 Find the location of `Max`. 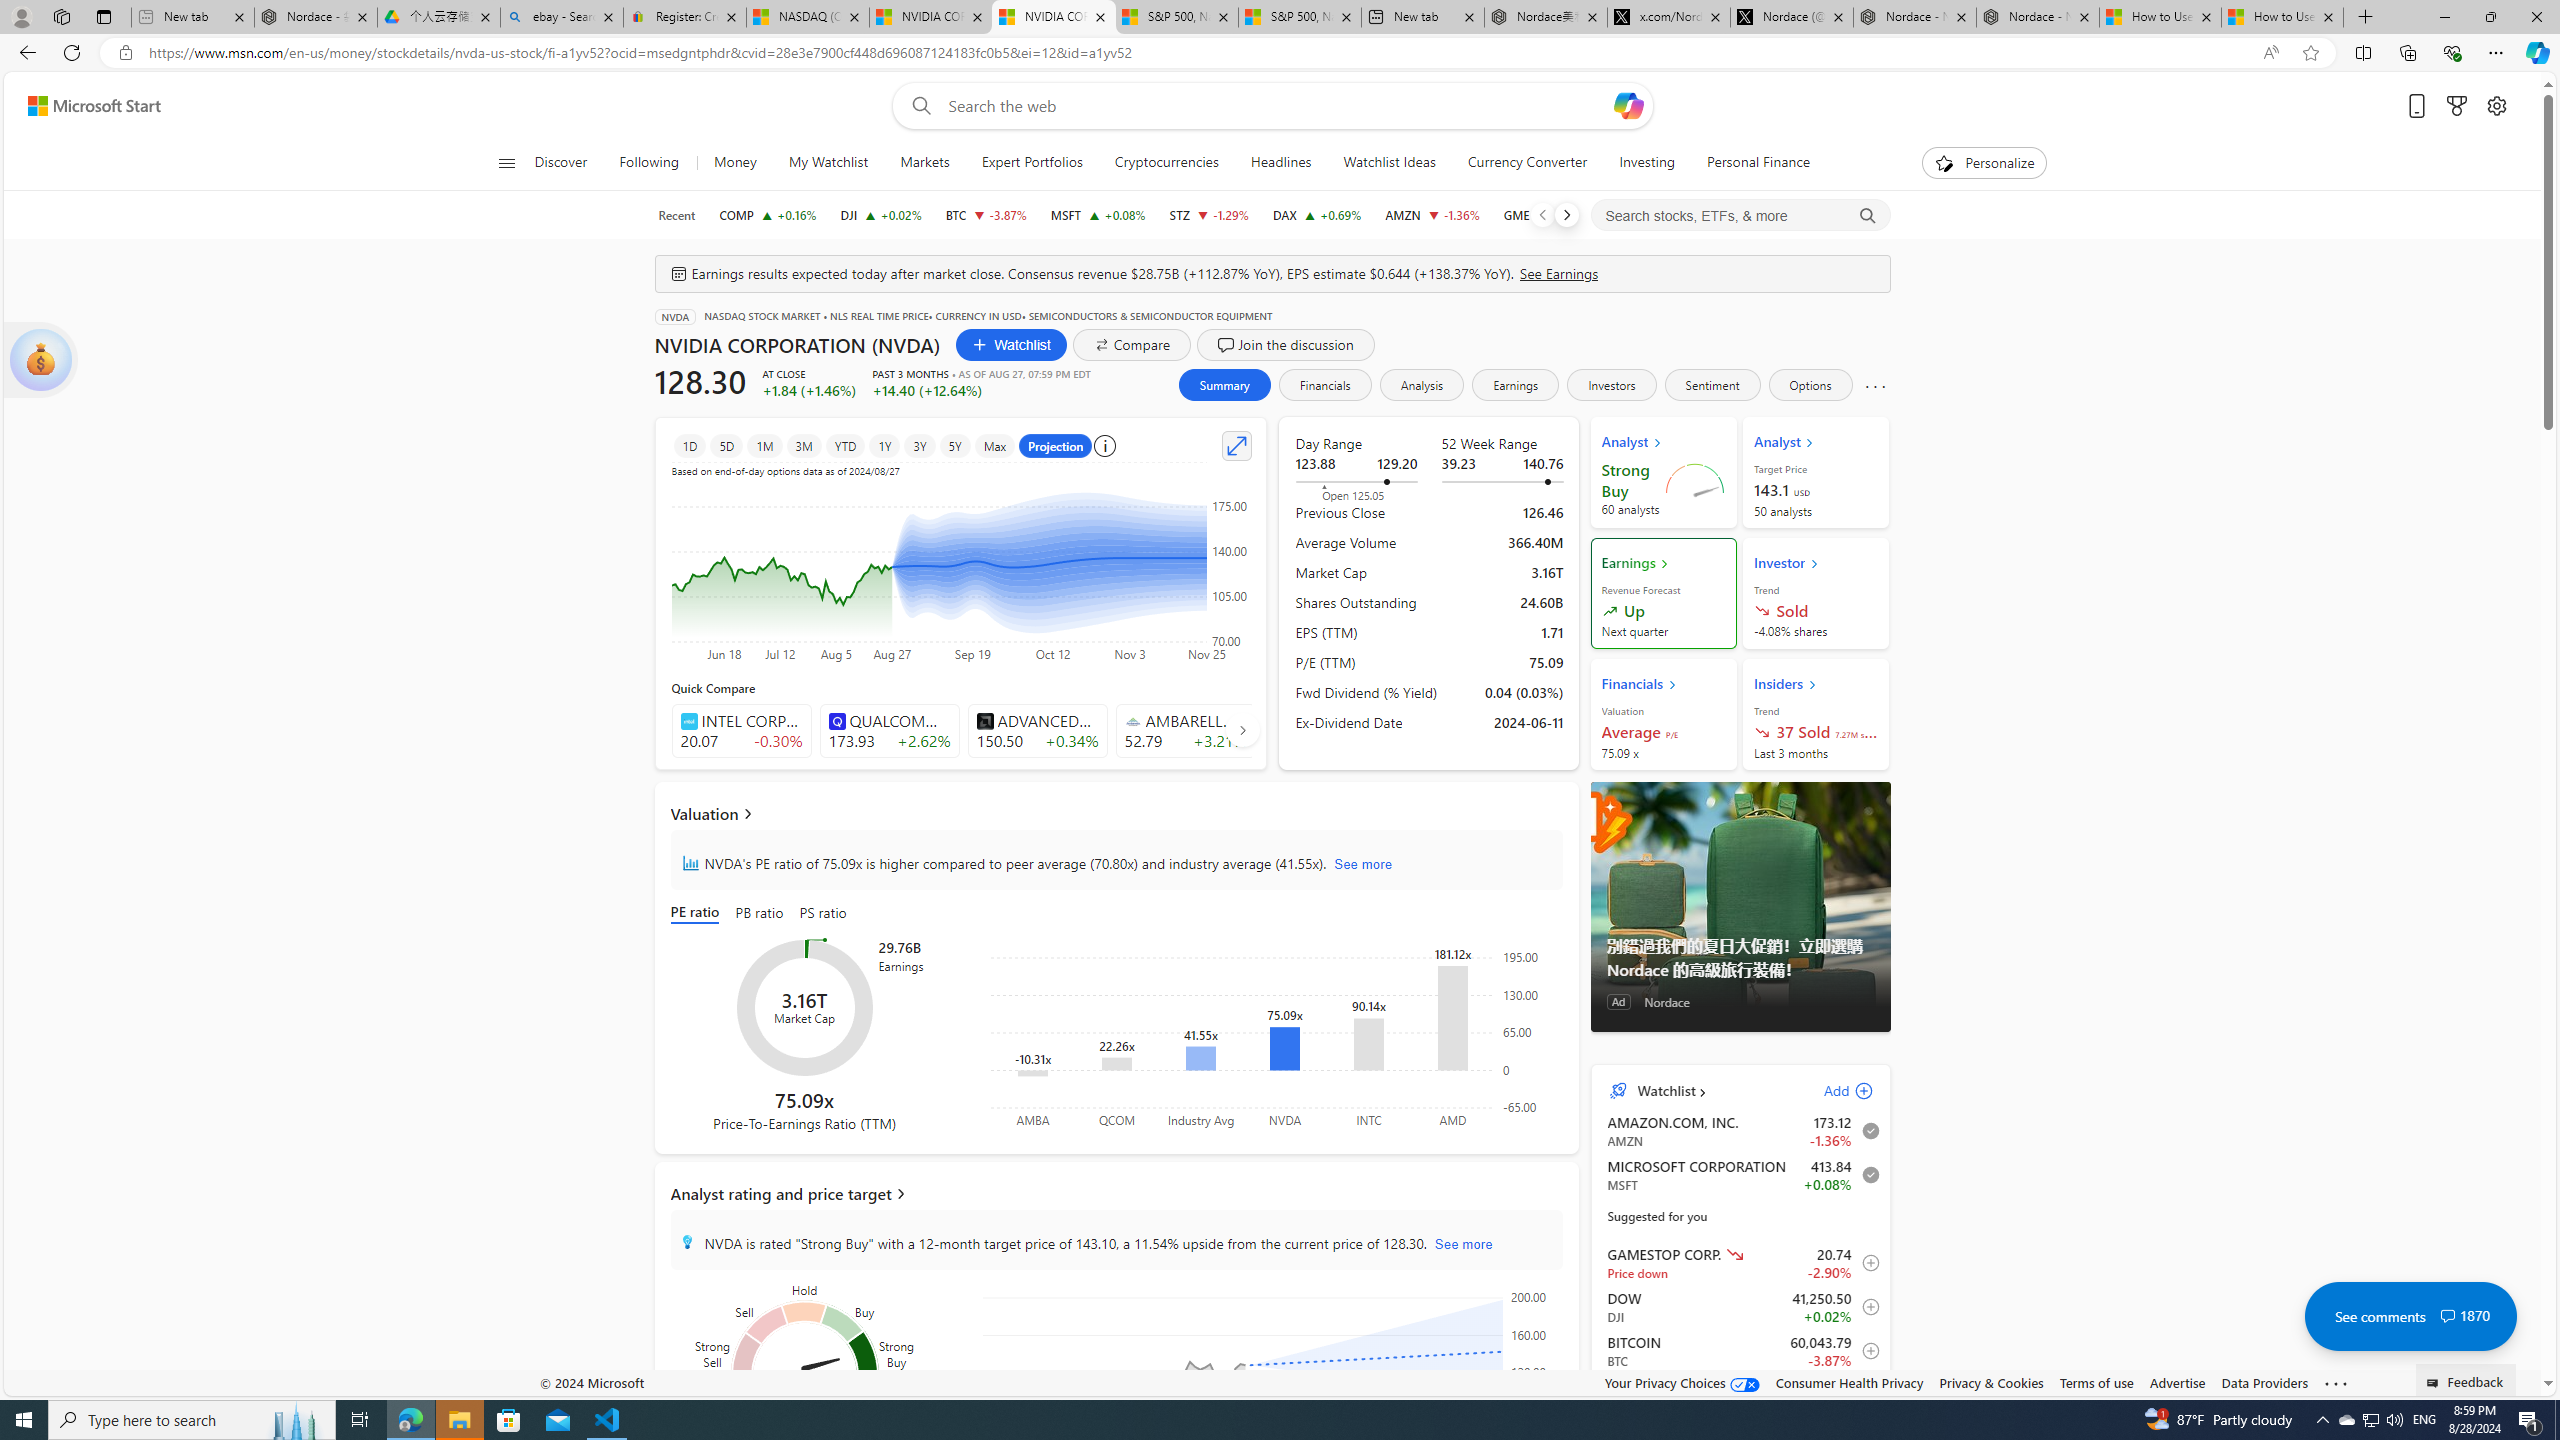

Max is located at coordinates (994, 445).